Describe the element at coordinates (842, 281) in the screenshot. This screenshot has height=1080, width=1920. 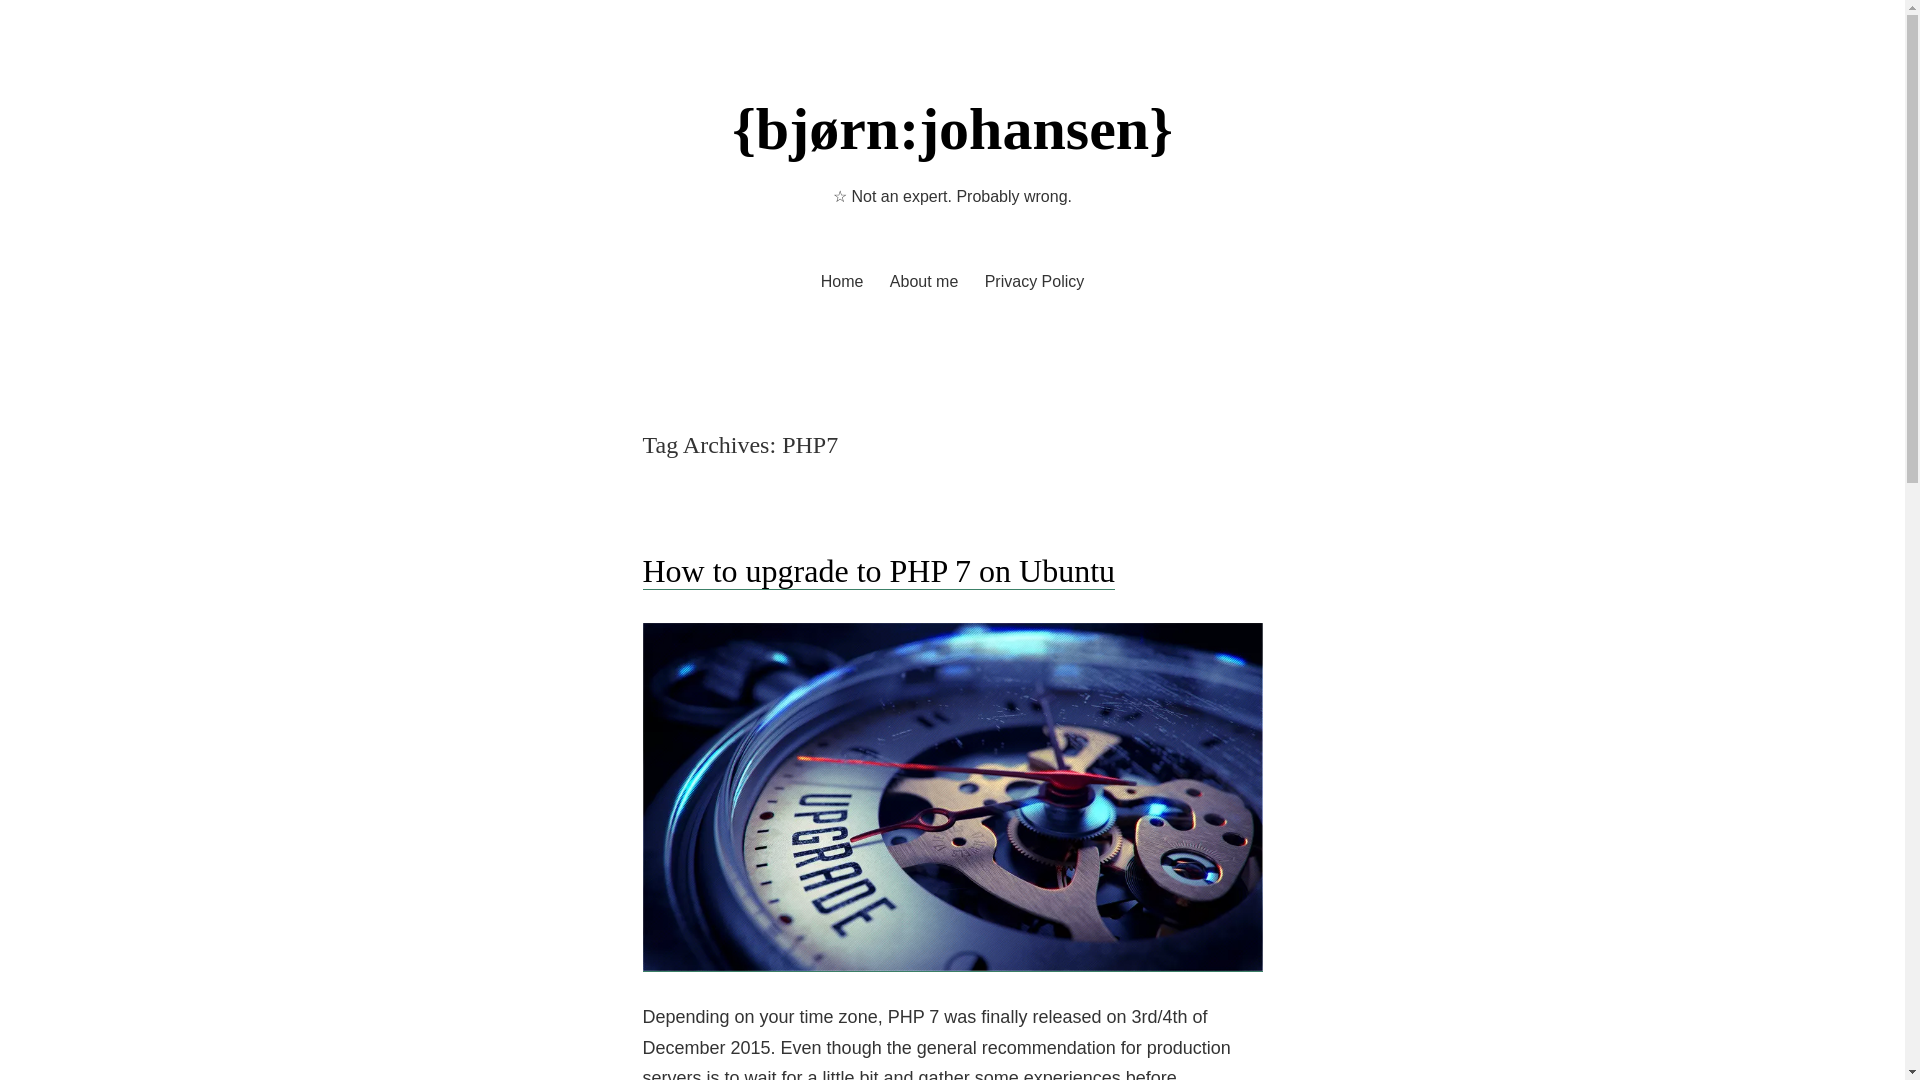
I see `Home` at that location.